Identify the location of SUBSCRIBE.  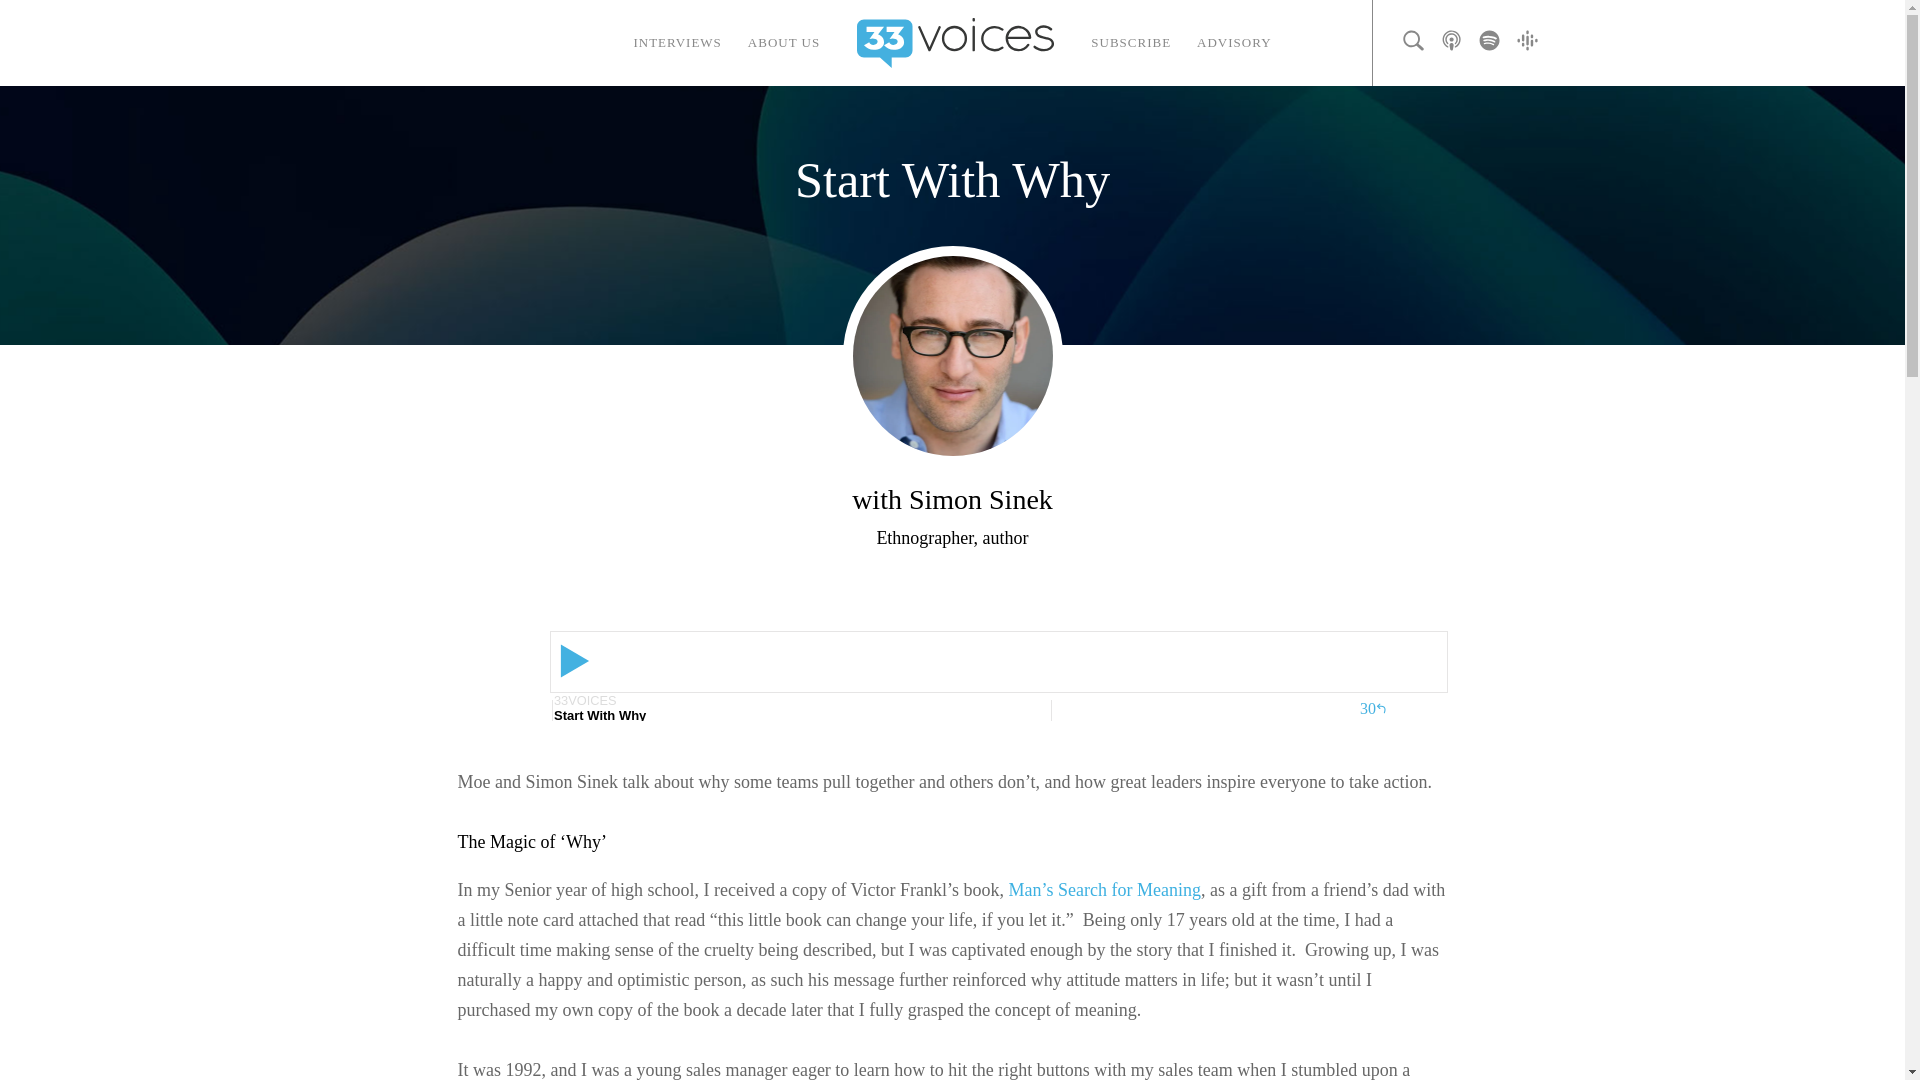
(1130, 43).